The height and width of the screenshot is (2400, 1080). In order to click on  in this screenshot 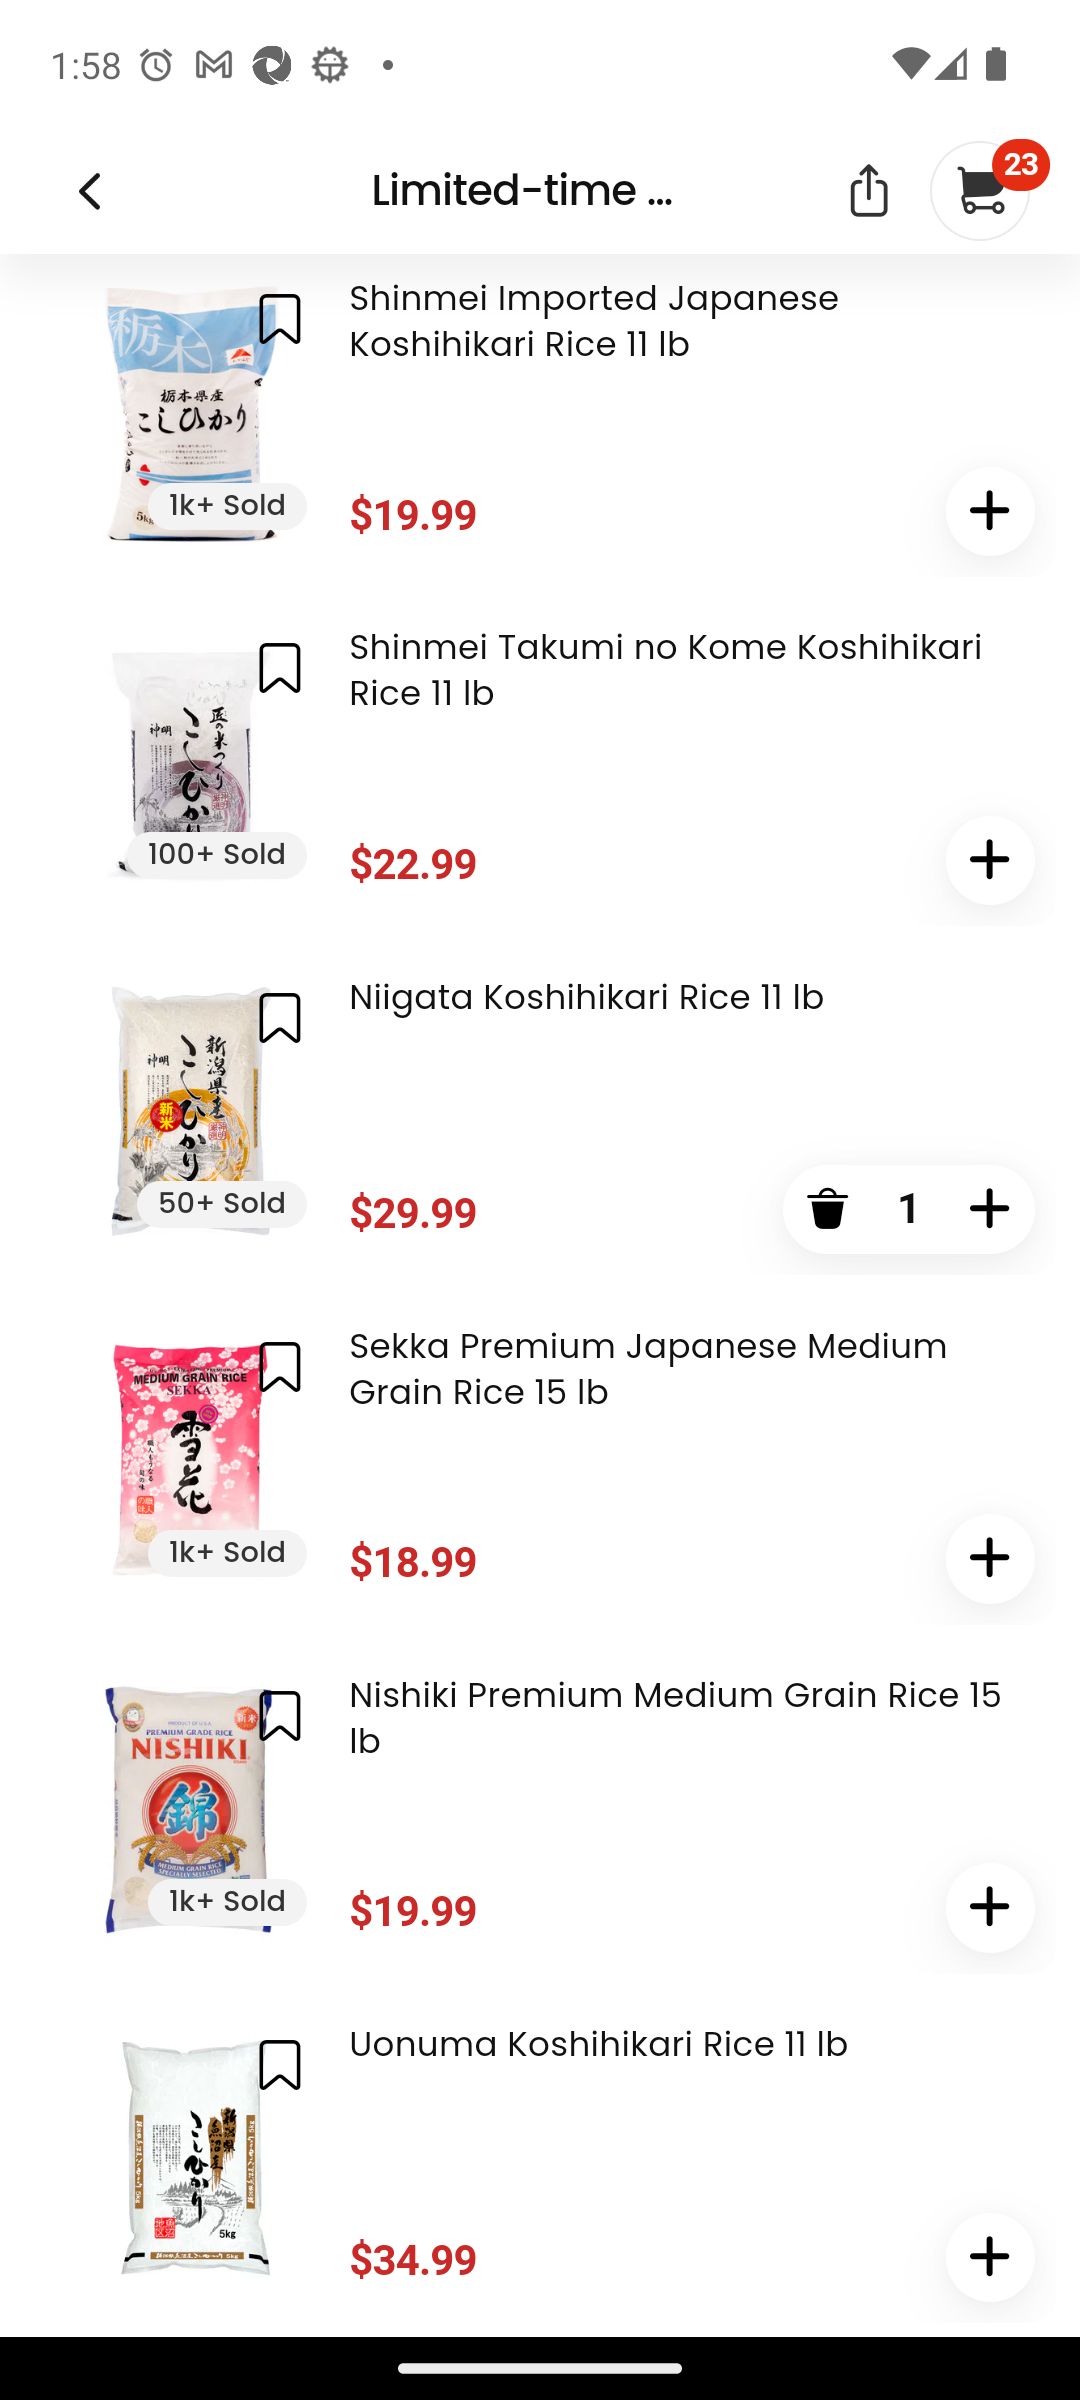, I will do `click(280, 2065)`.